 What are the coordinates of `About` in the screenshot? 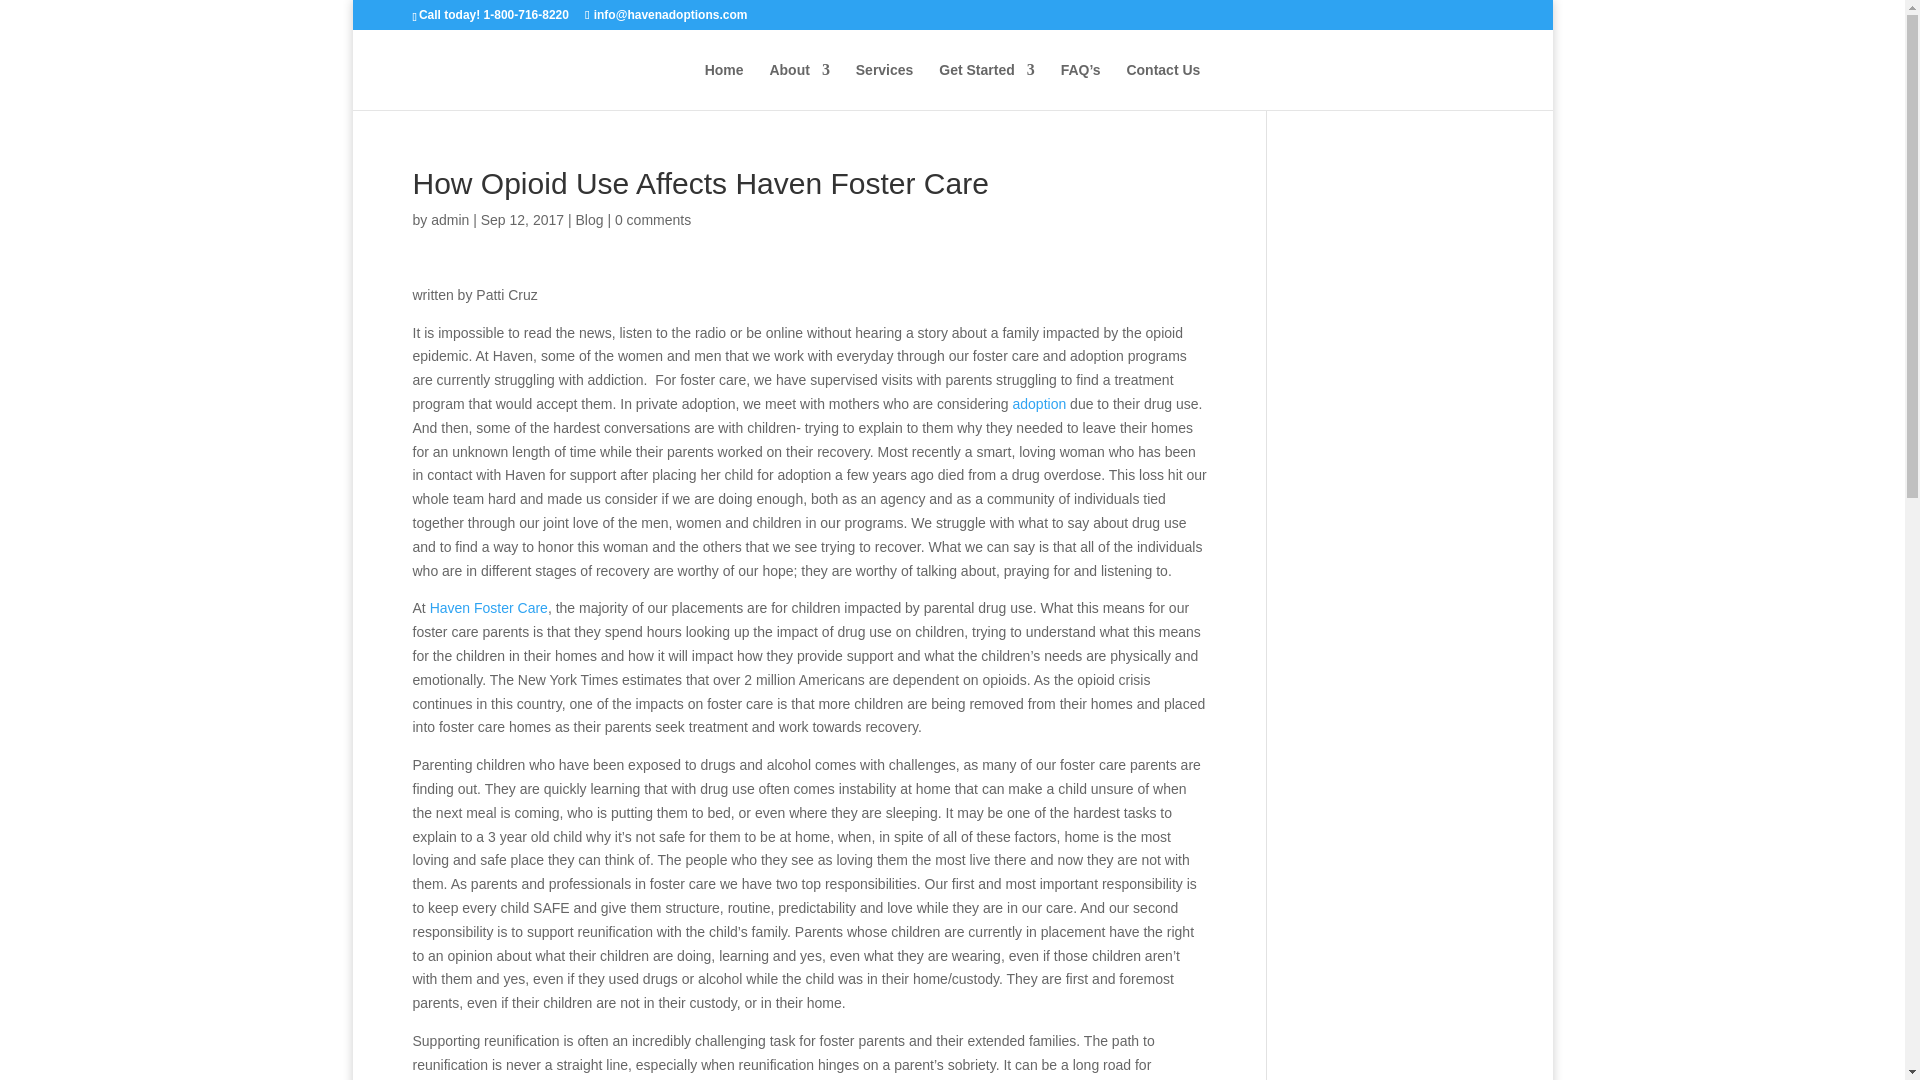 It's located at (799, 86).